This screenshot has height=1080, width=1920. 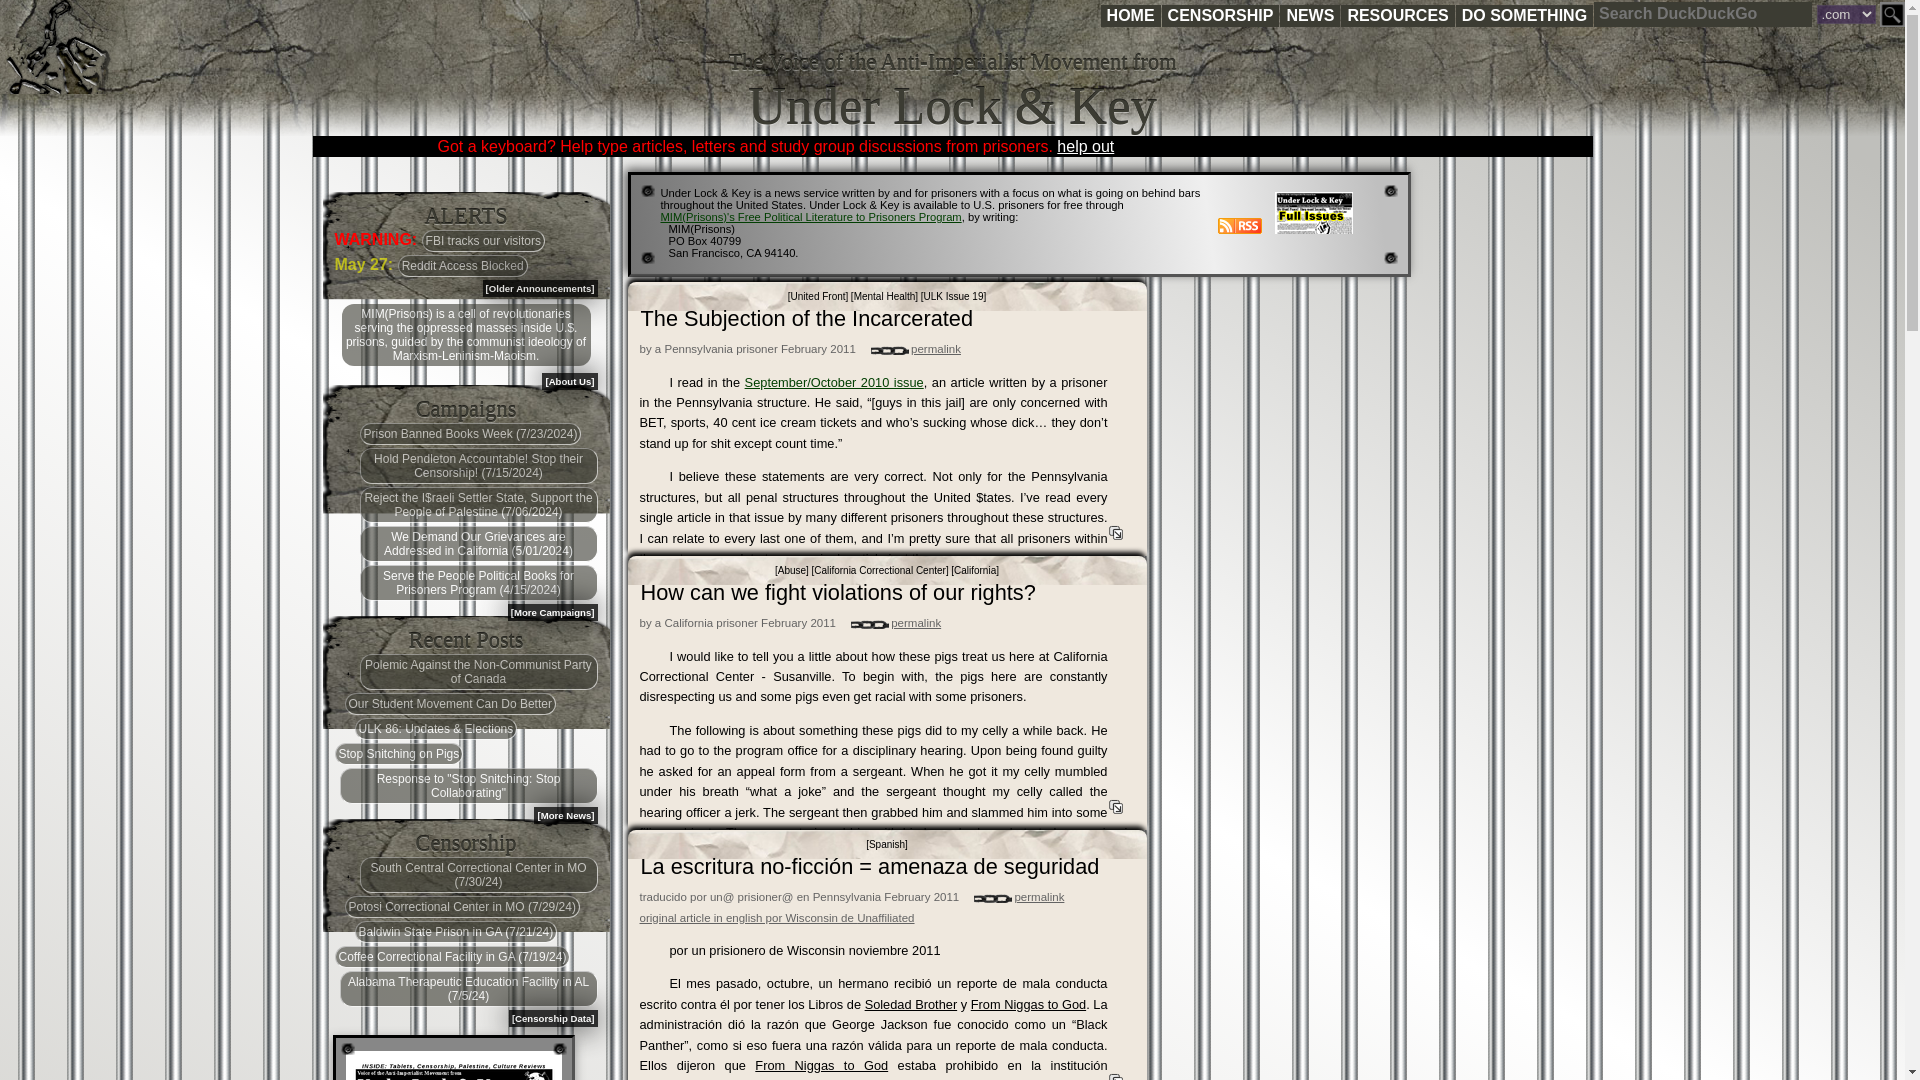 I want to click on Reddit Access Blocked, so click(x=462, y=265).